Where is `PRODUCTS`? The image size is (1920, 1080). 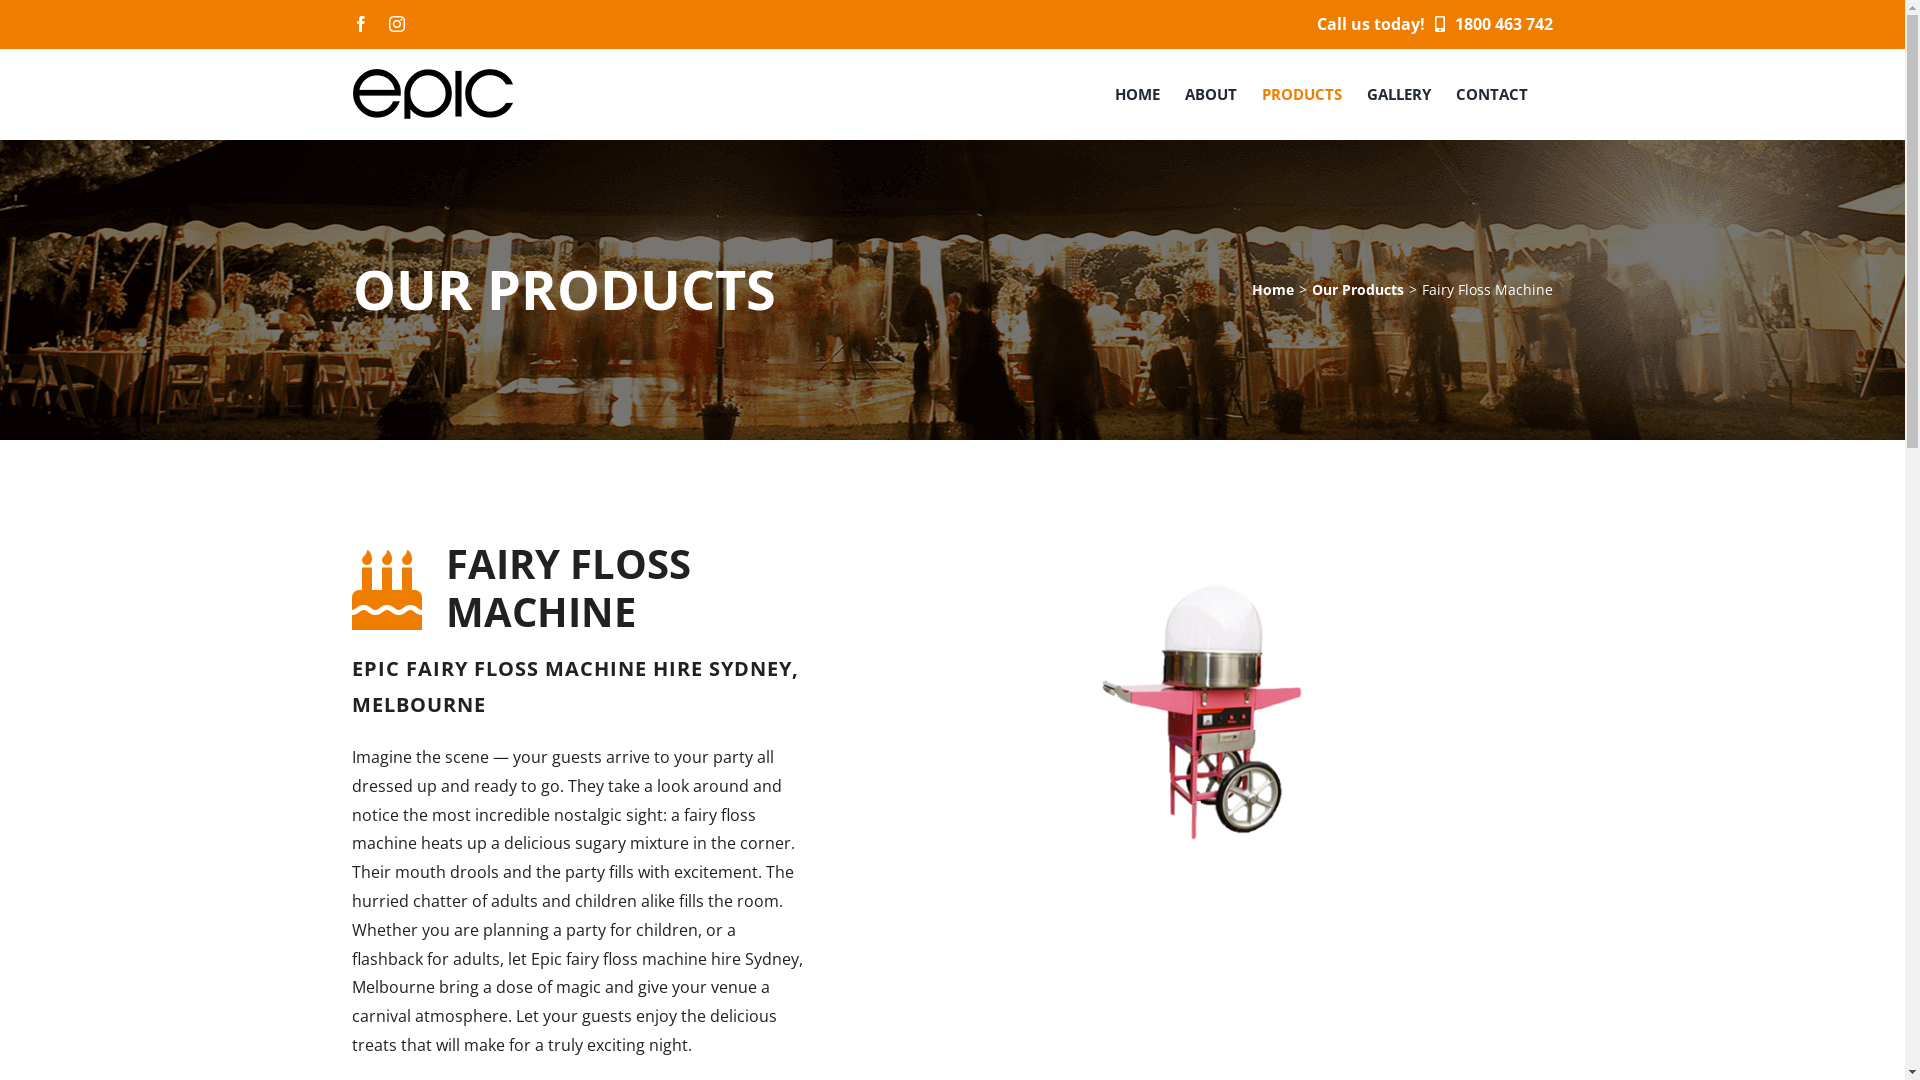 PRODUCTS is located at coordinates (1302, 94).